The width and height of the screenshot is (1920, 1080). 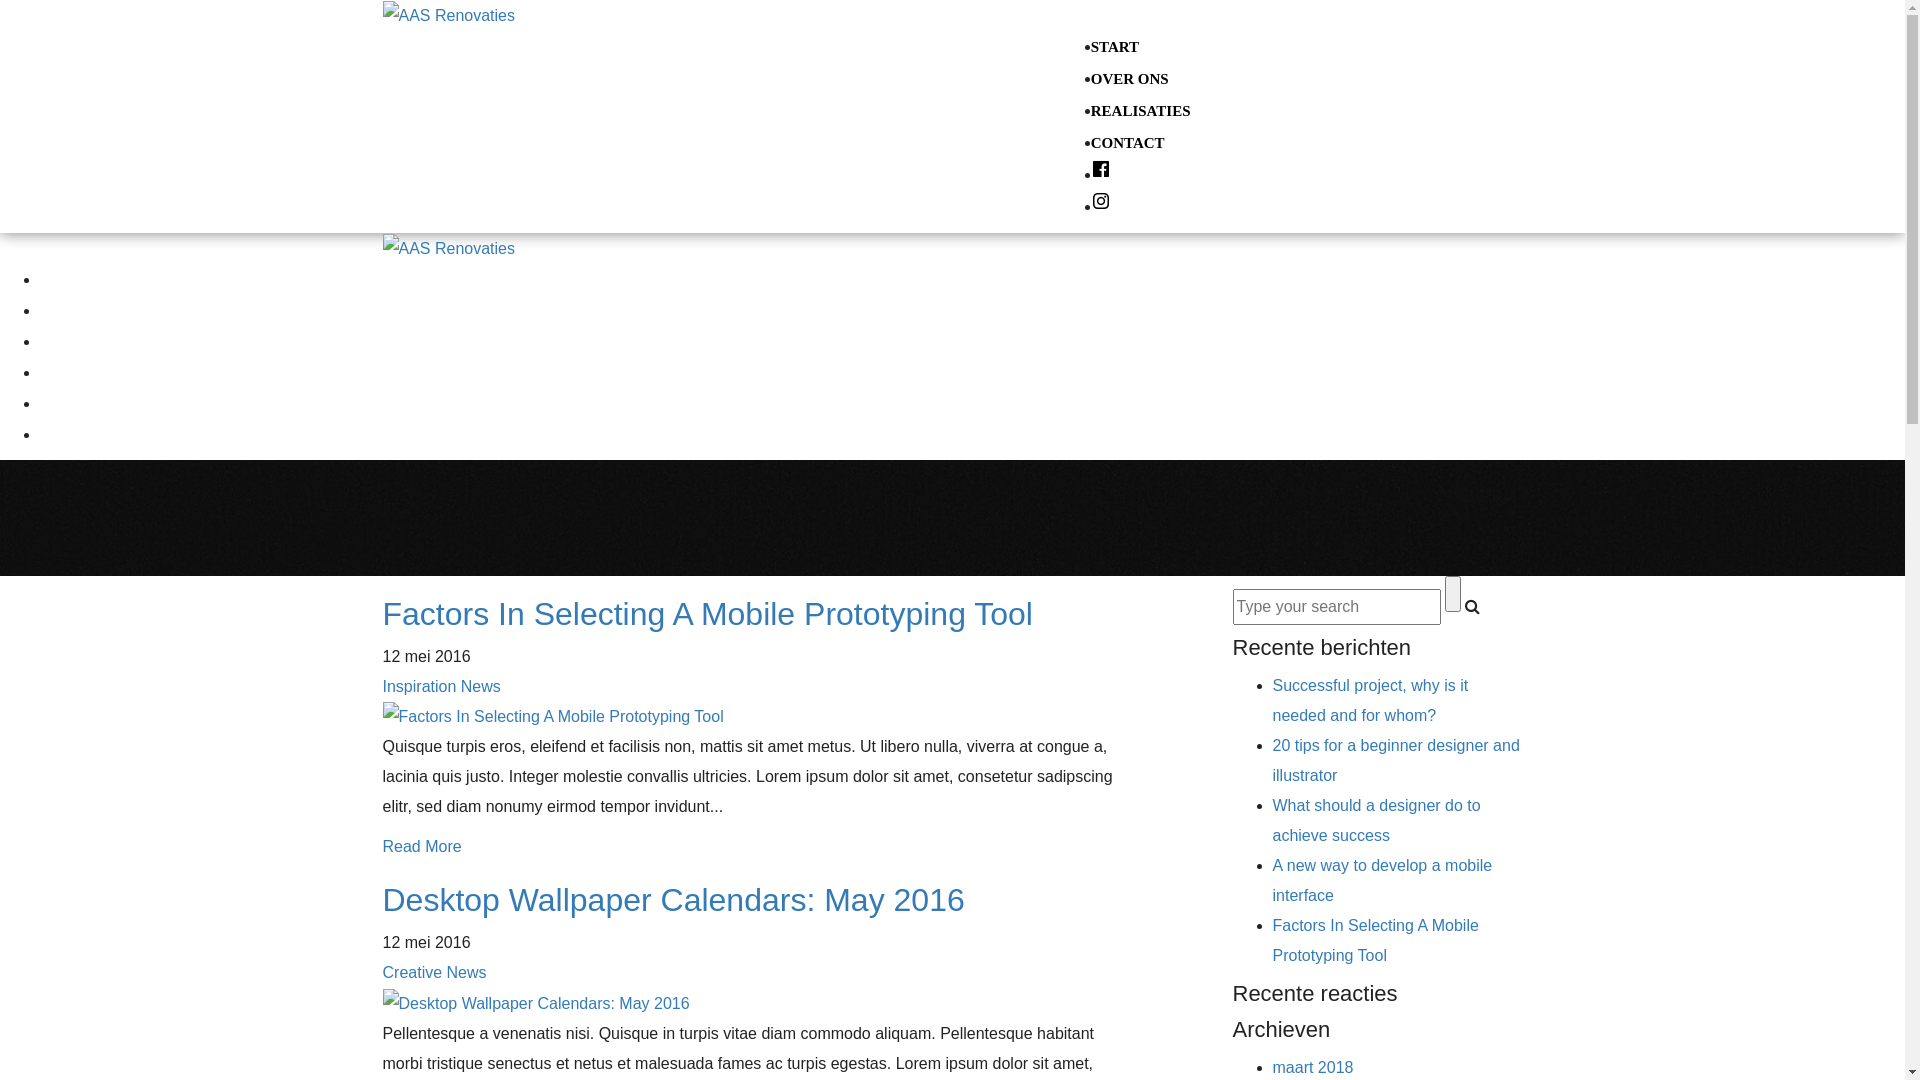 I want to click on 20 tips for a beginner designer and illustrator, so click(x=1396, y=760).